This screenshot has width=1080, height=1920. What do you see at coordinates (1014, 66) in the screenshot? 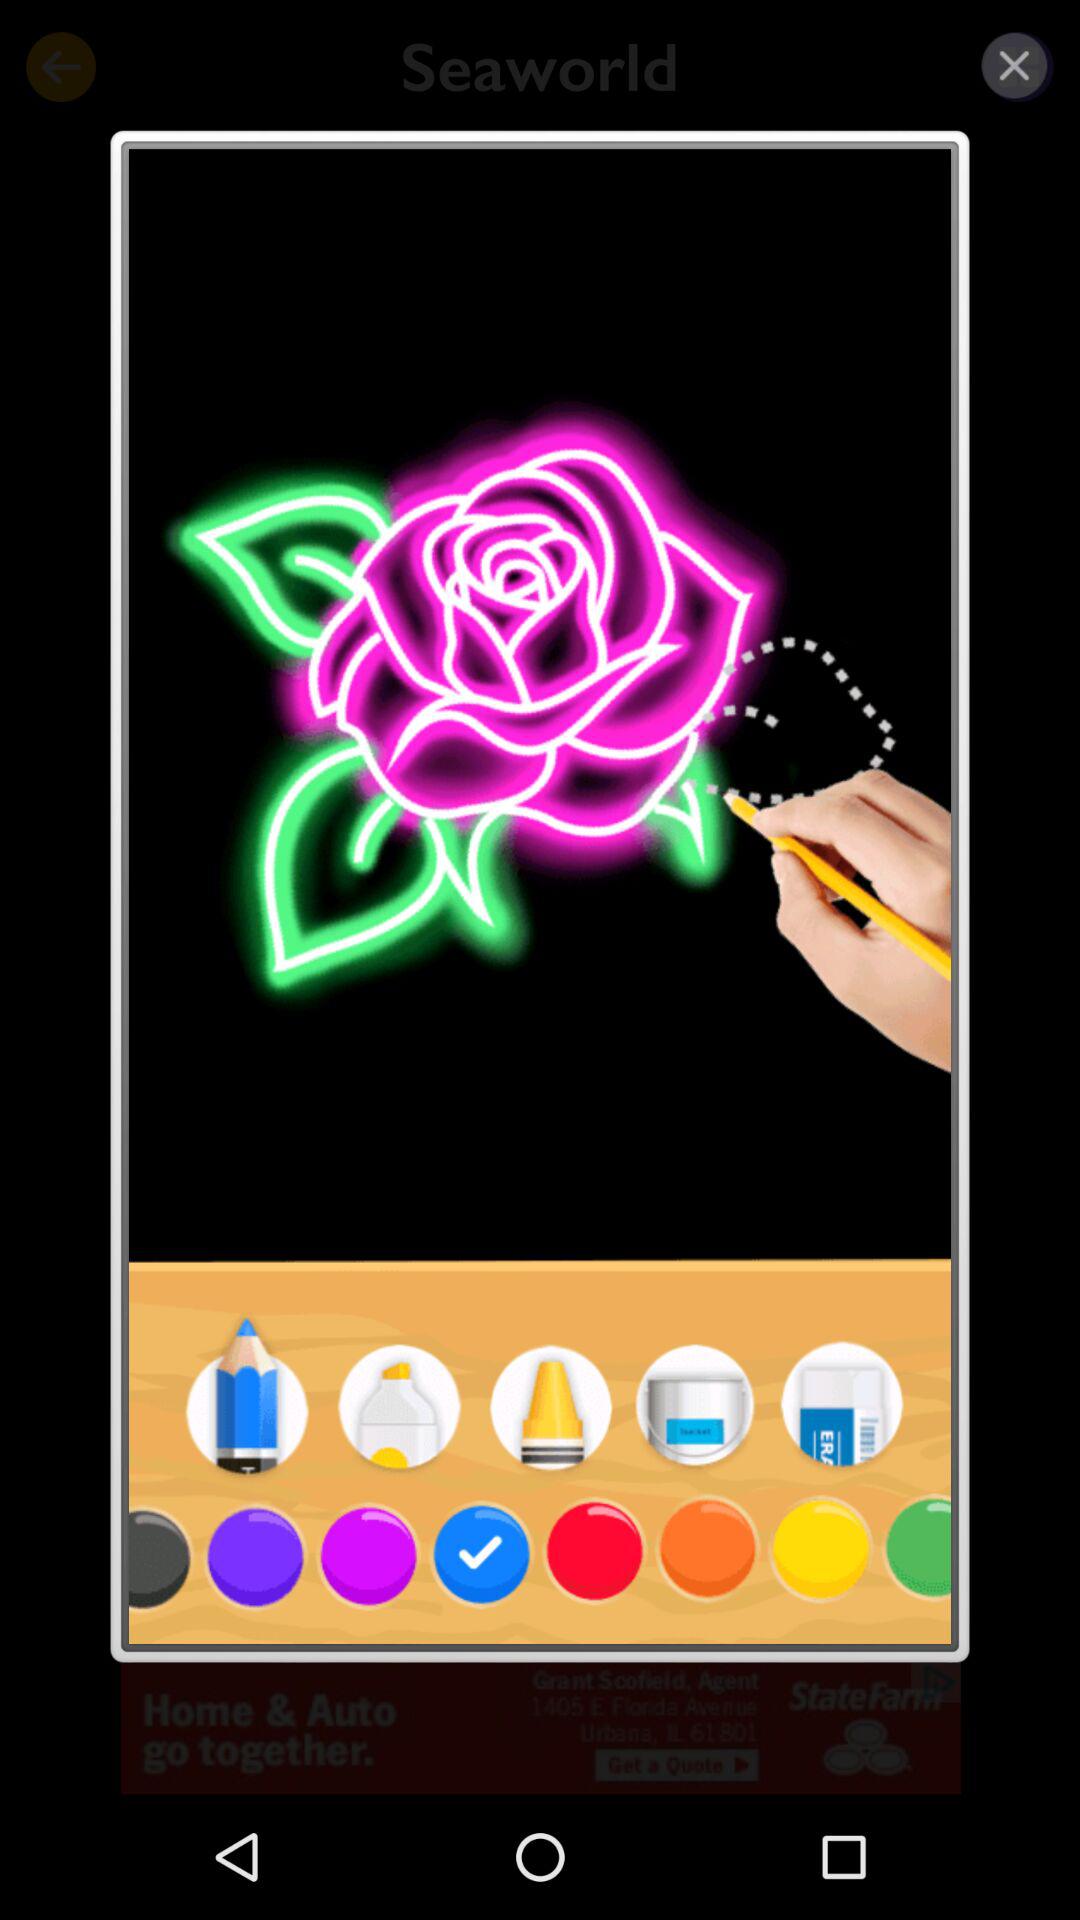
I see `exit out of page` at bounding box center [1014, 66].